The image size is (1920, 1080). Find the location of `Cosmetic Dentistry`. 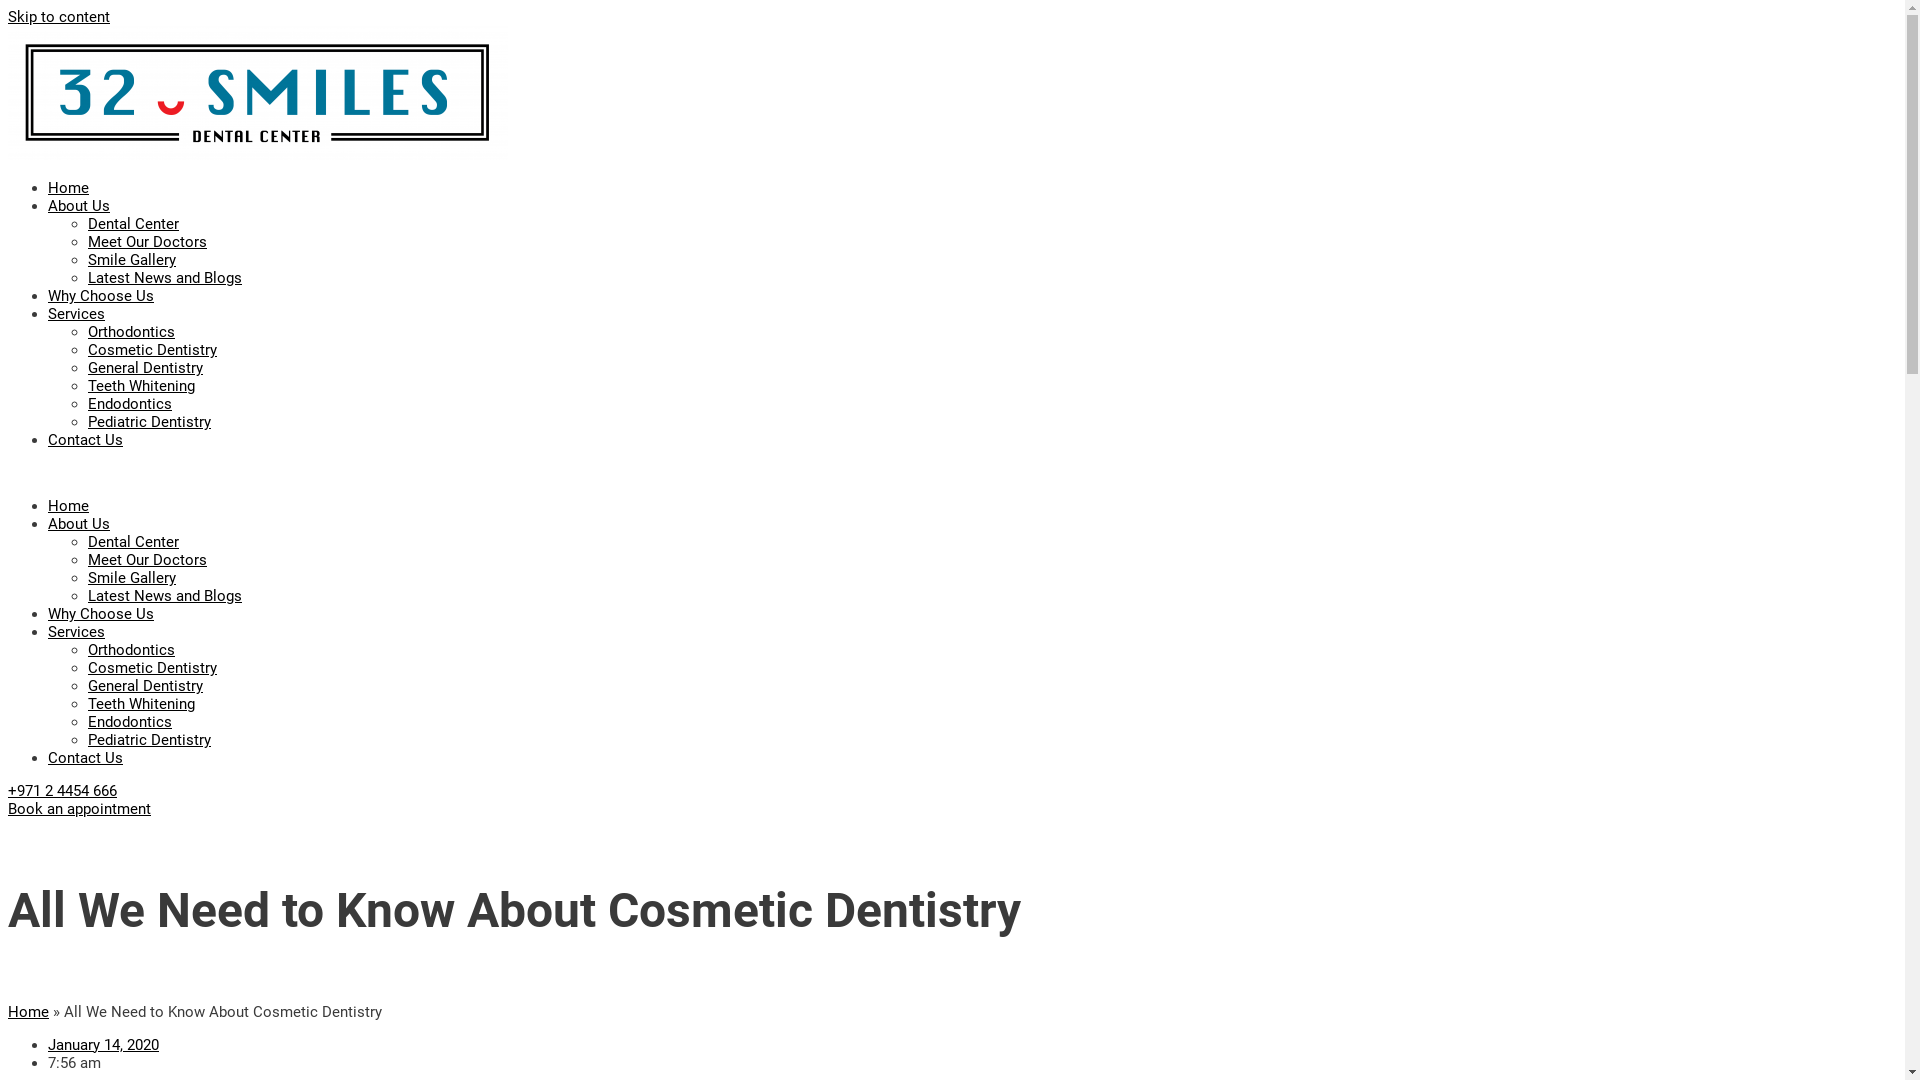

Cosmetic Dentistry is located at coordinates (152, 668).